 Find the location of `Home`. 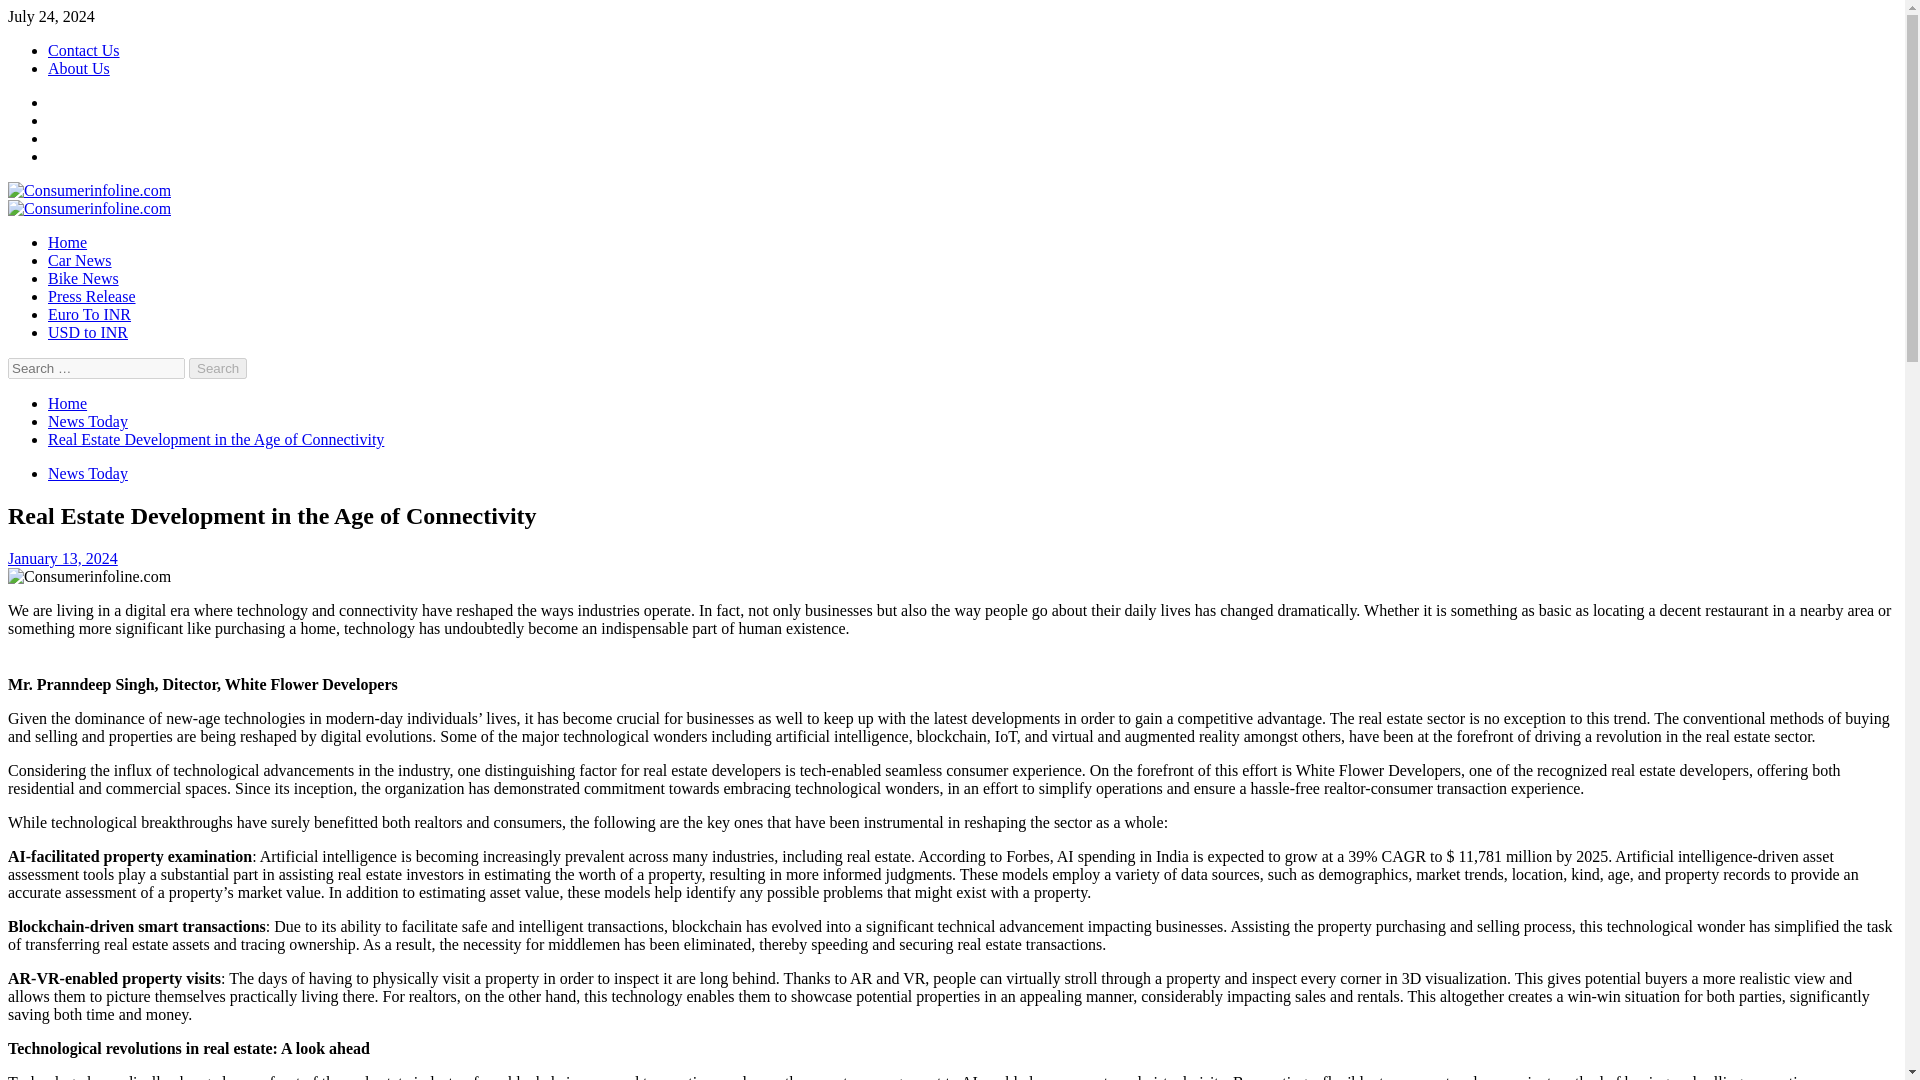

Home is located at coordinates (67, 403).